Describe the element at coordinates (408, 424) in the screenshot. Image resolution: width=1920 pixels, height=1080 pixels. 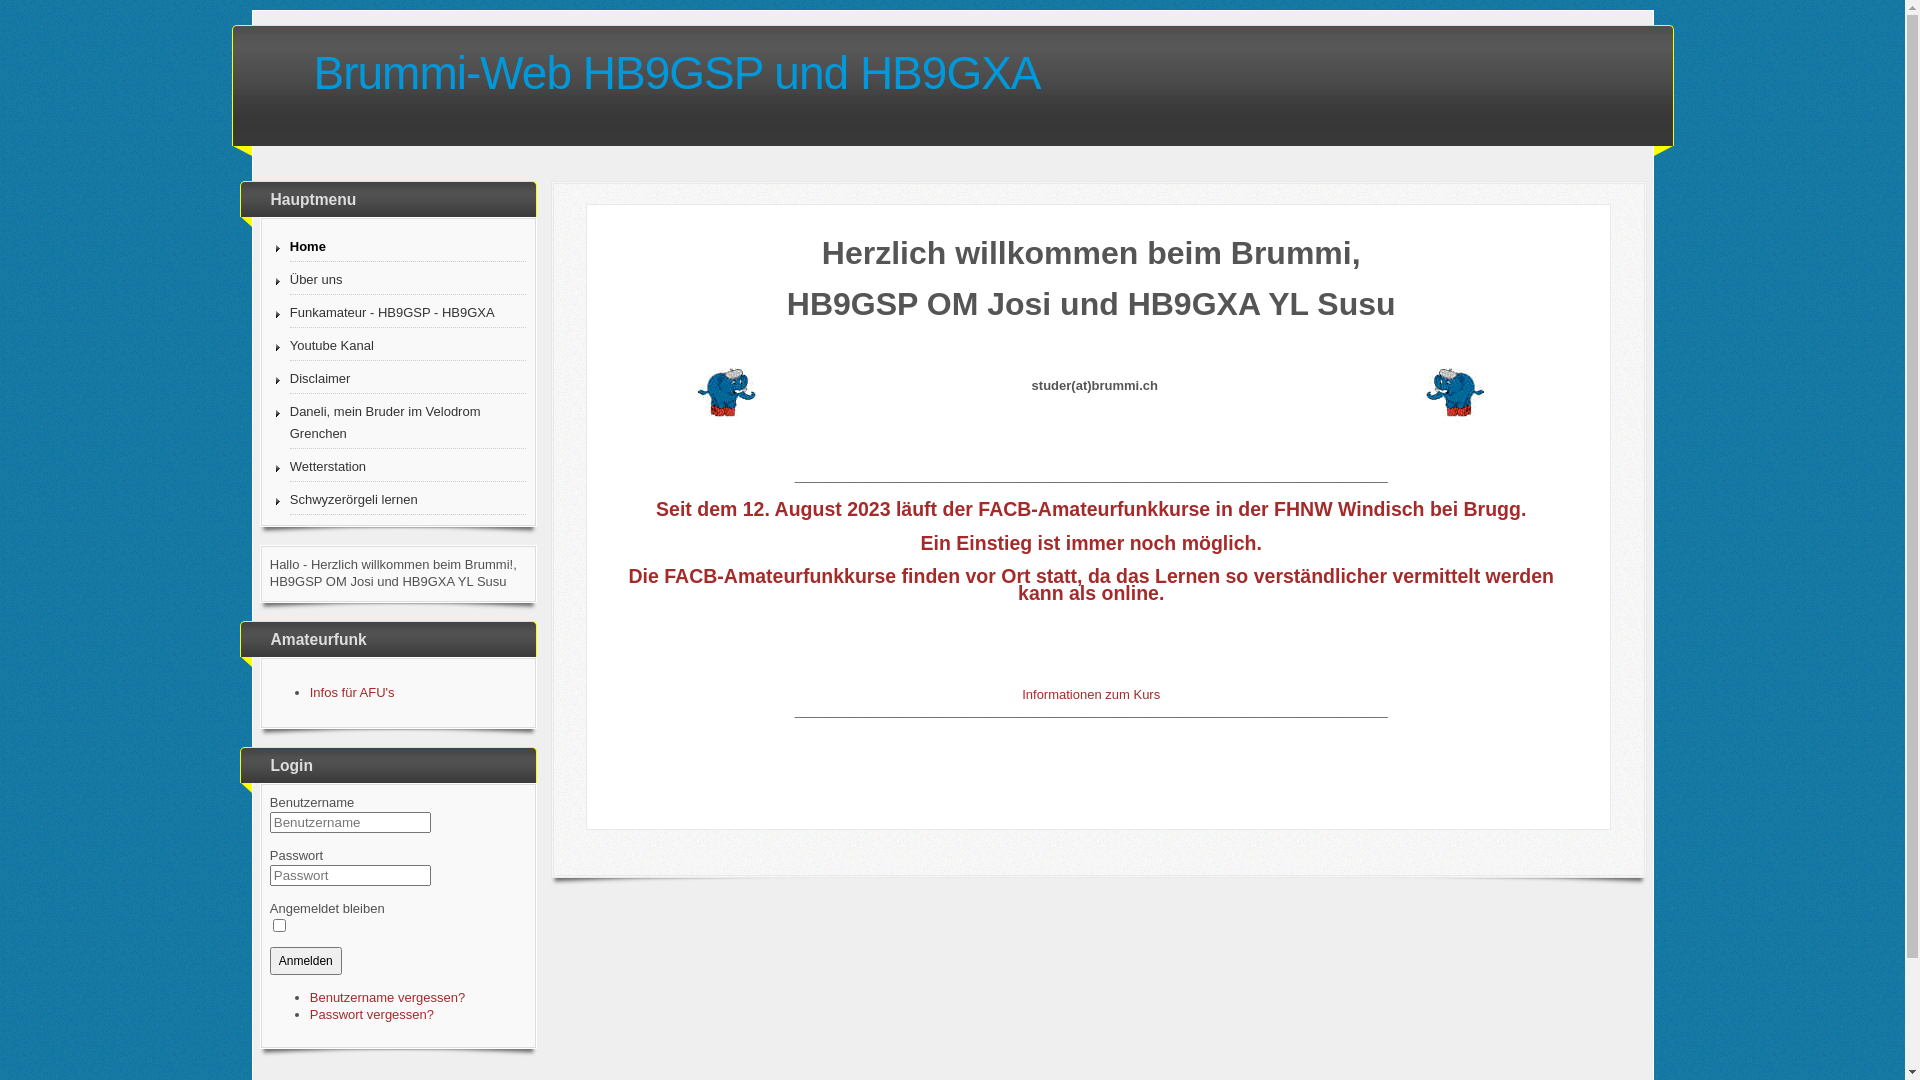
I see `Daneli, mein Bruder im Velodrom Grenchen` at that location.